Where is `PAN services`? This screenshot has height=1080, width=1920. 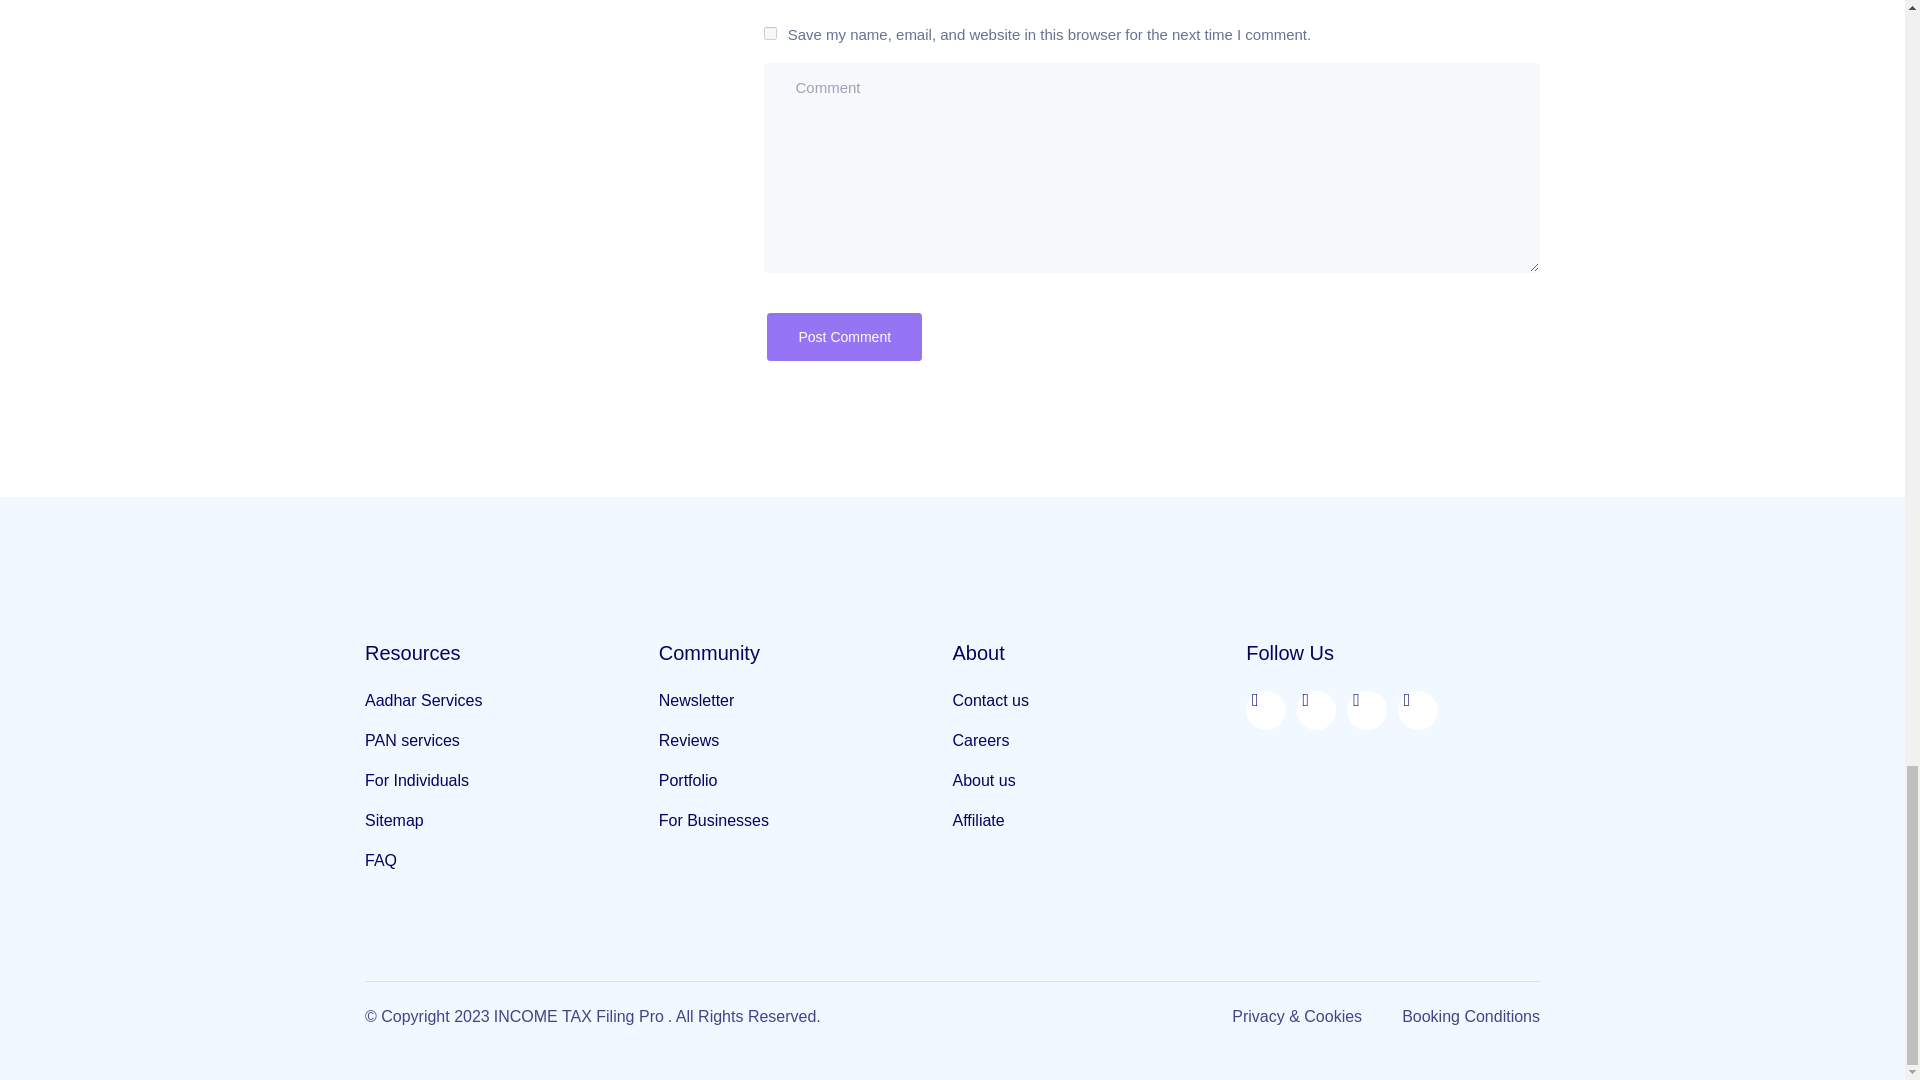
PAN services is located at coordinates (511, 741).